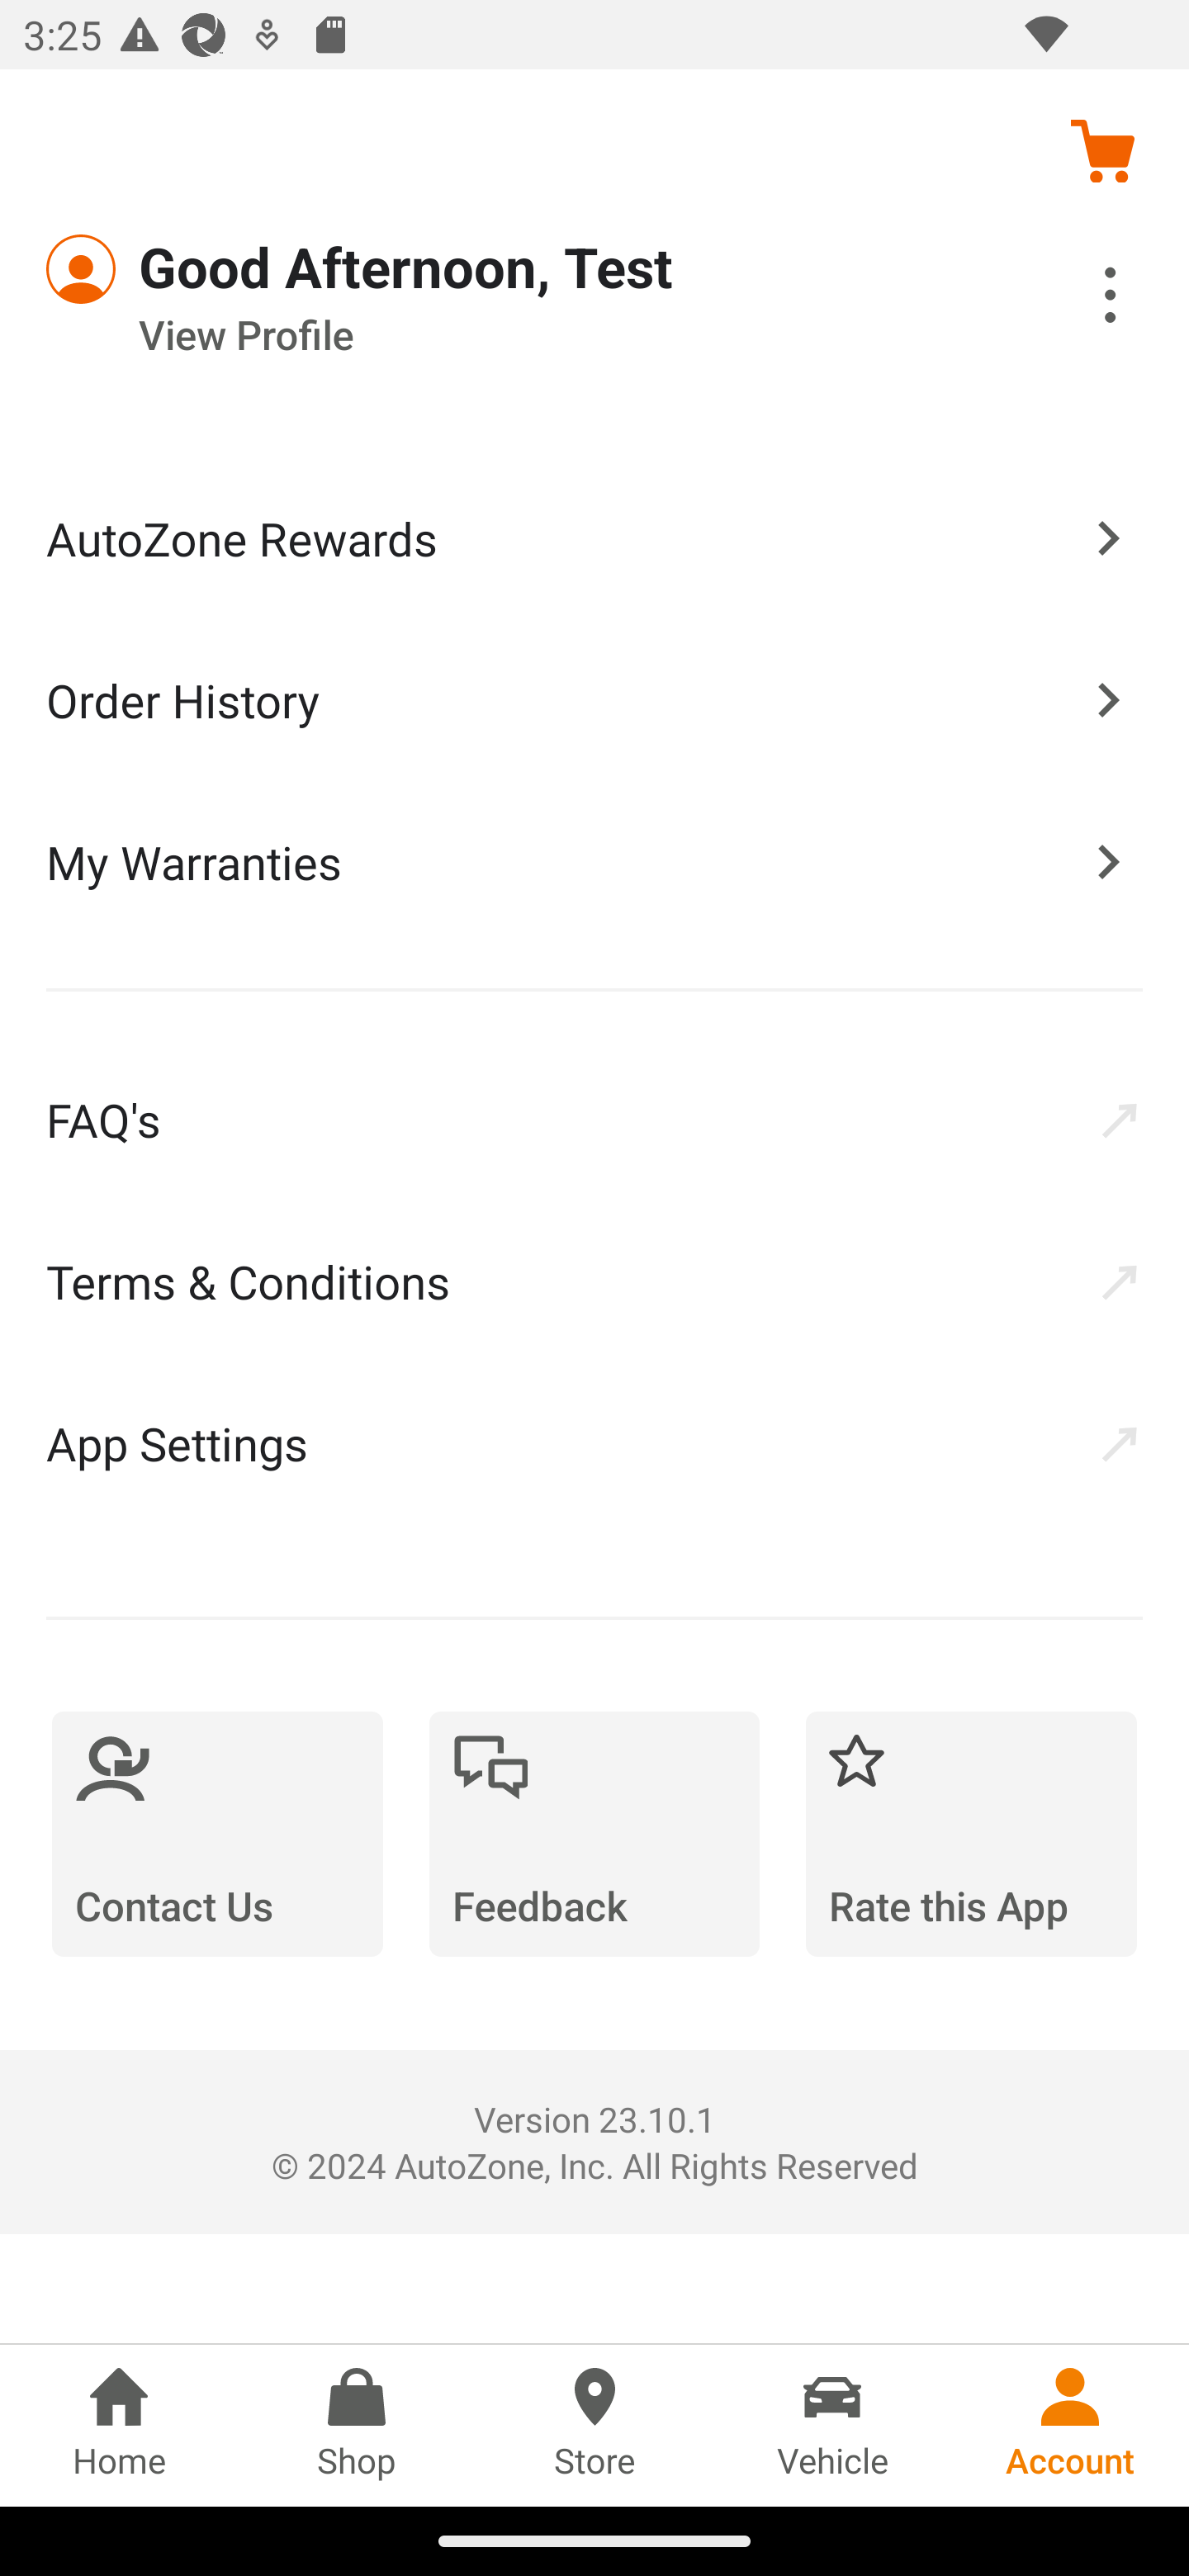  I want to click on ︙, so click(1074, 300).